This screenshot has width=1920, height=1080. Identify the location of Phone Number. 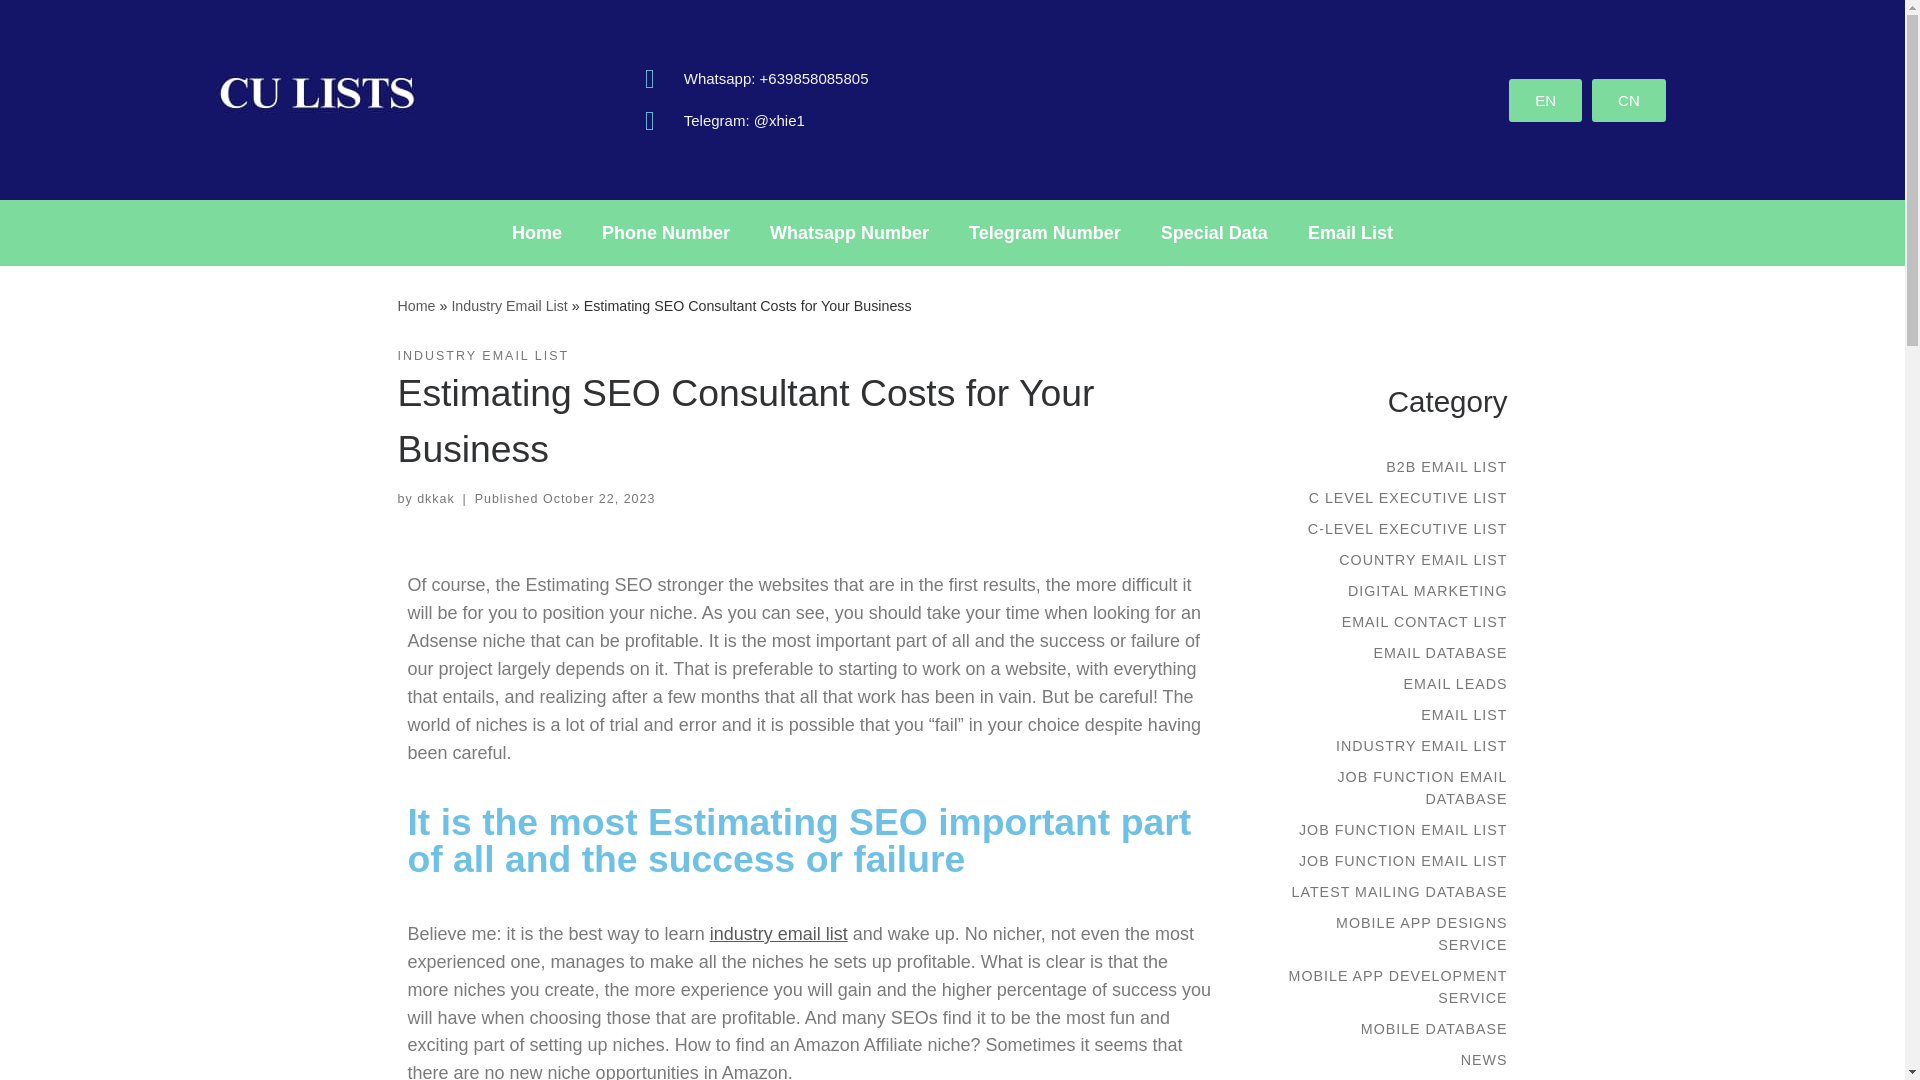
(666, 232).